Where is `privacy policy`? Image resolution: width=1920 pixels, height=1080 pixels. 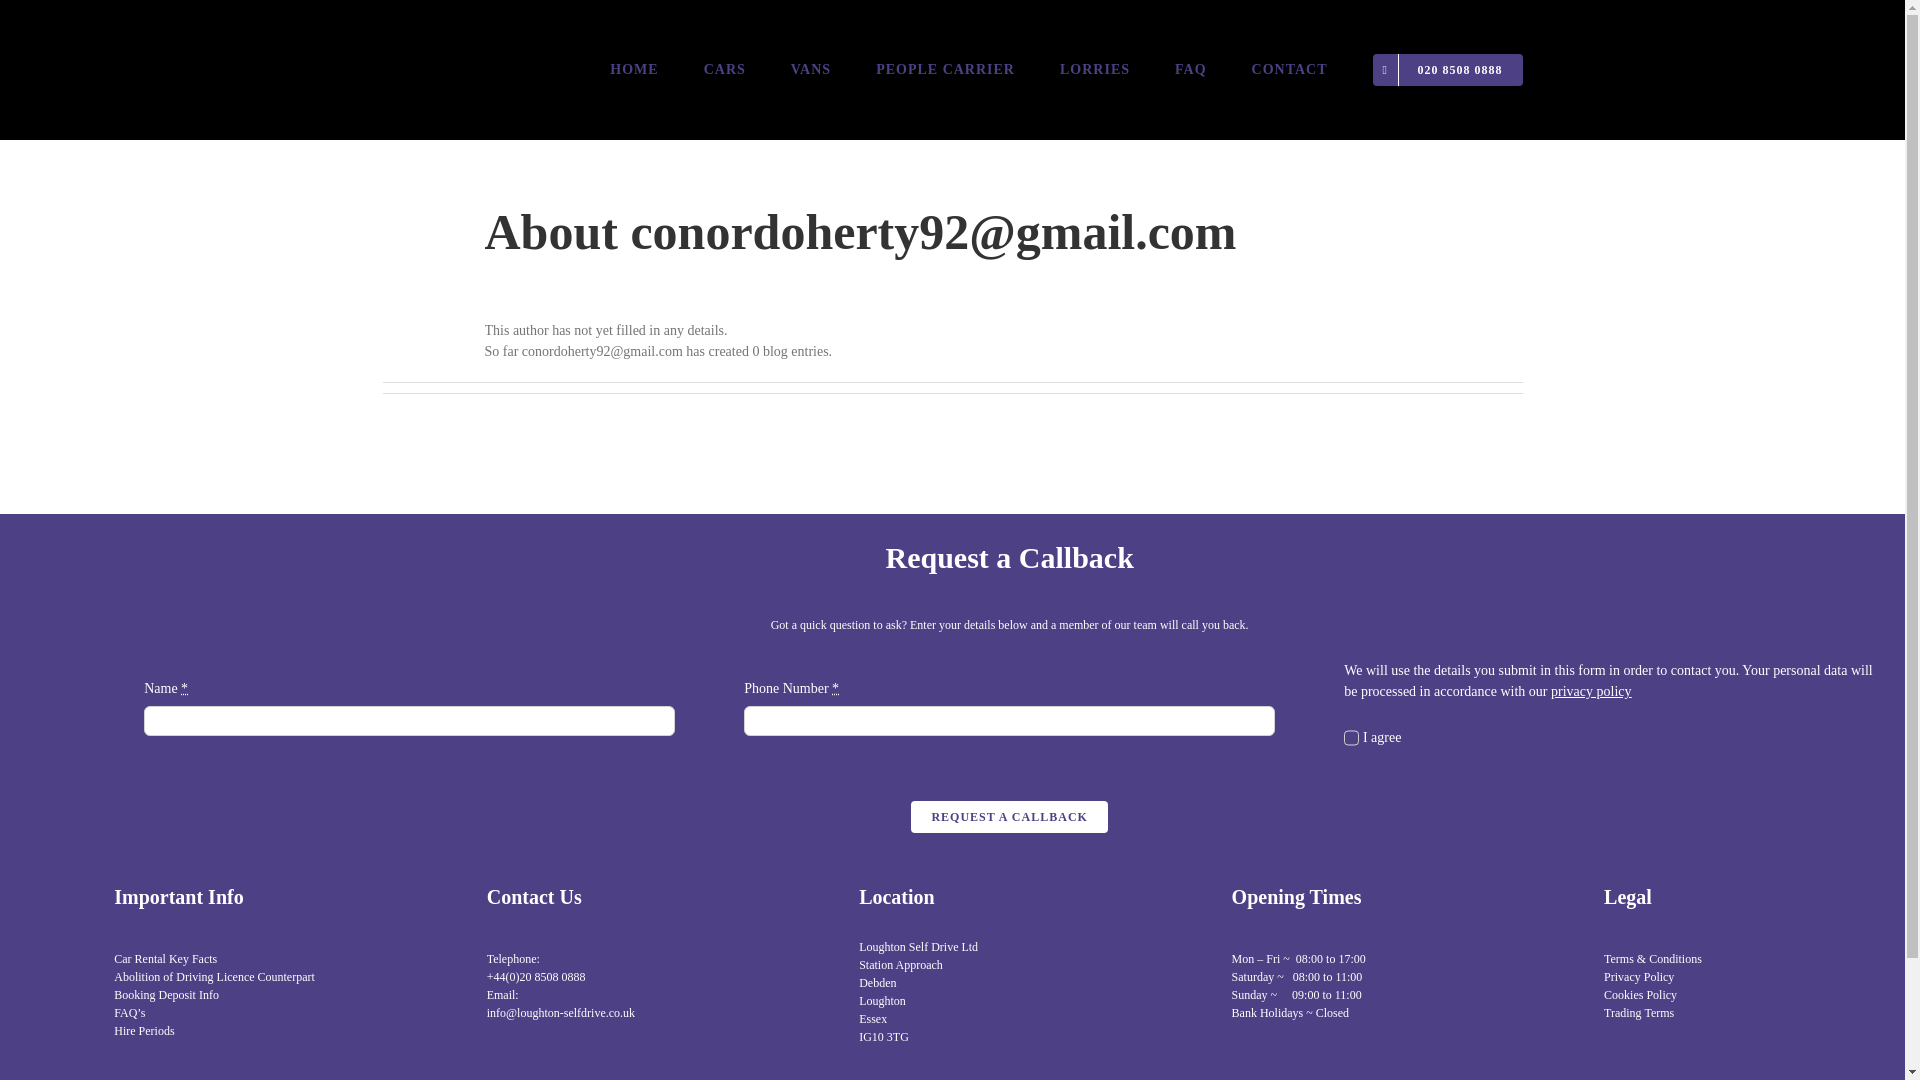
privacy policy is located at coordinates (1590, 690).